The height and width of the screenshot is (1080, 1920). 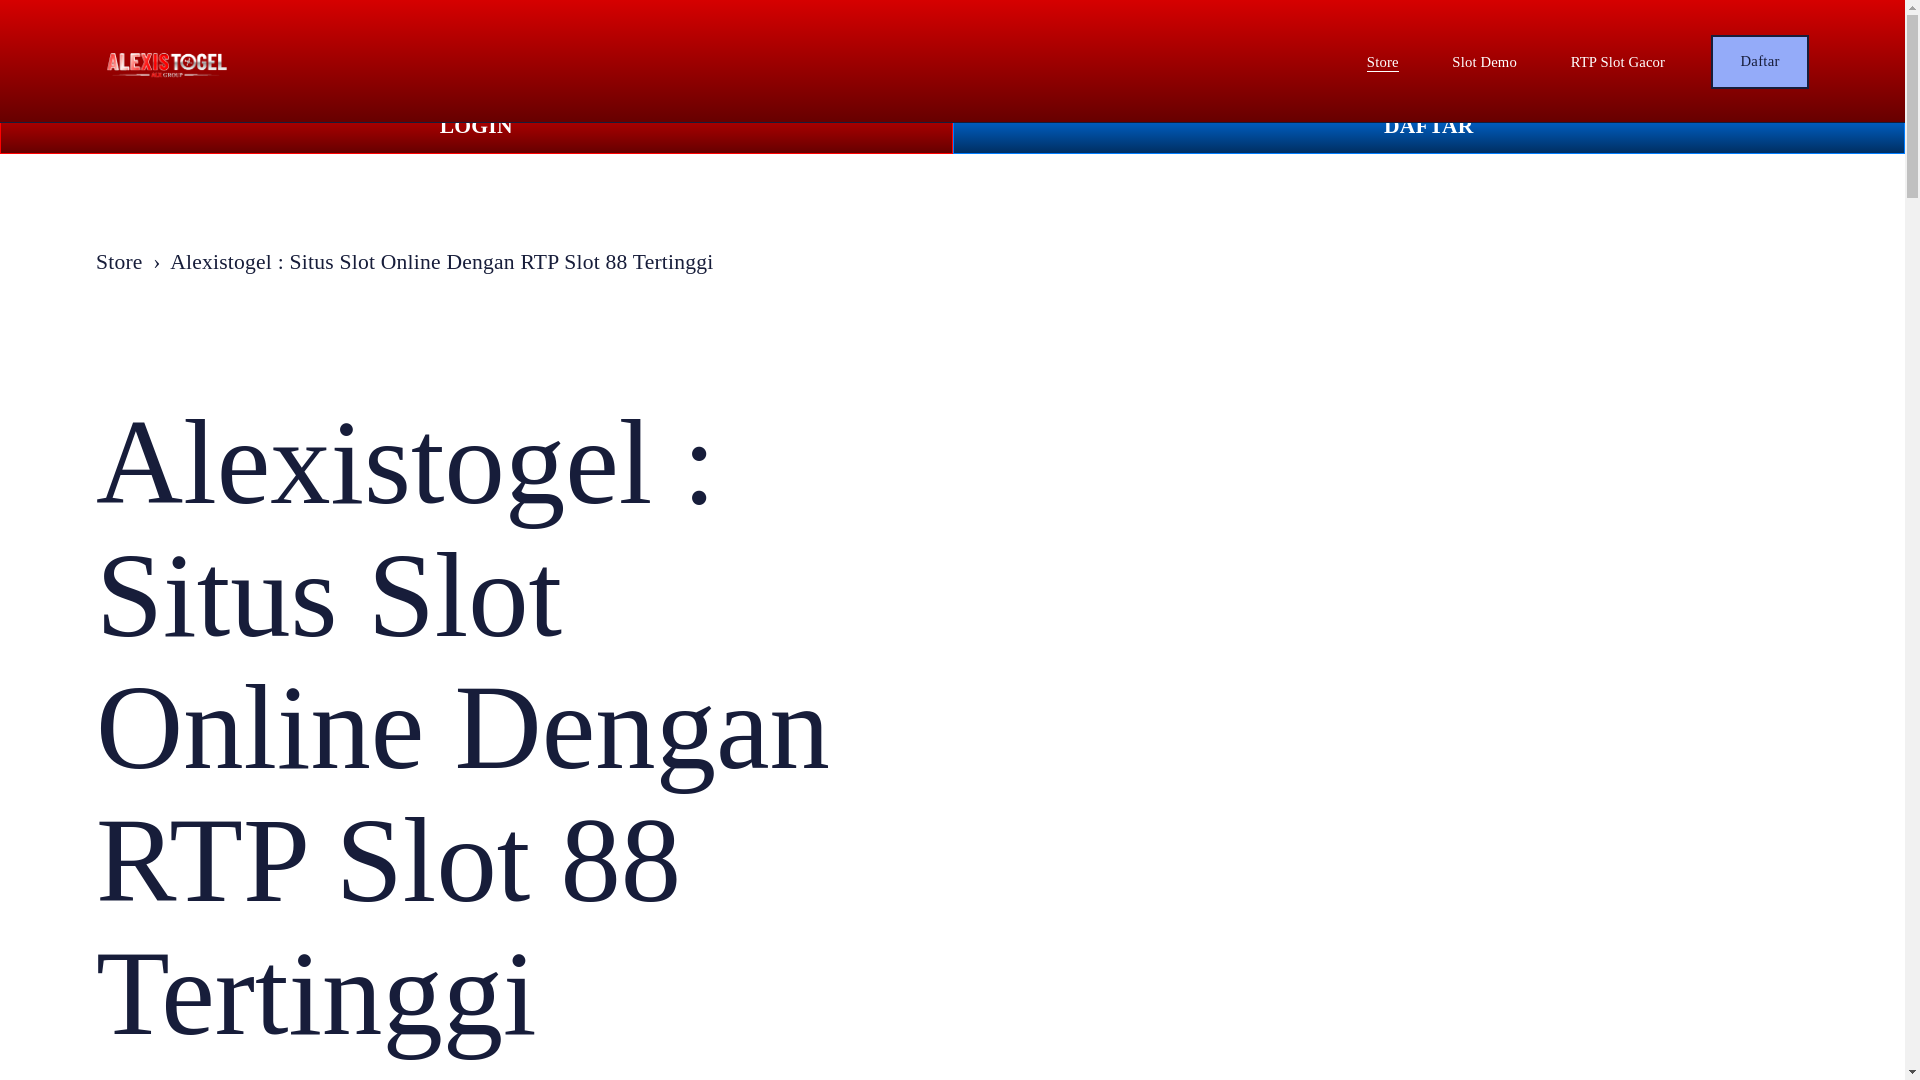 What do you see at coordinates (441, 262) in the screenshot?
I see `Alexistogel : Situs Slot Online Dengan RTP Slot 88 Tertinggi` at bounding box center [441, 262].